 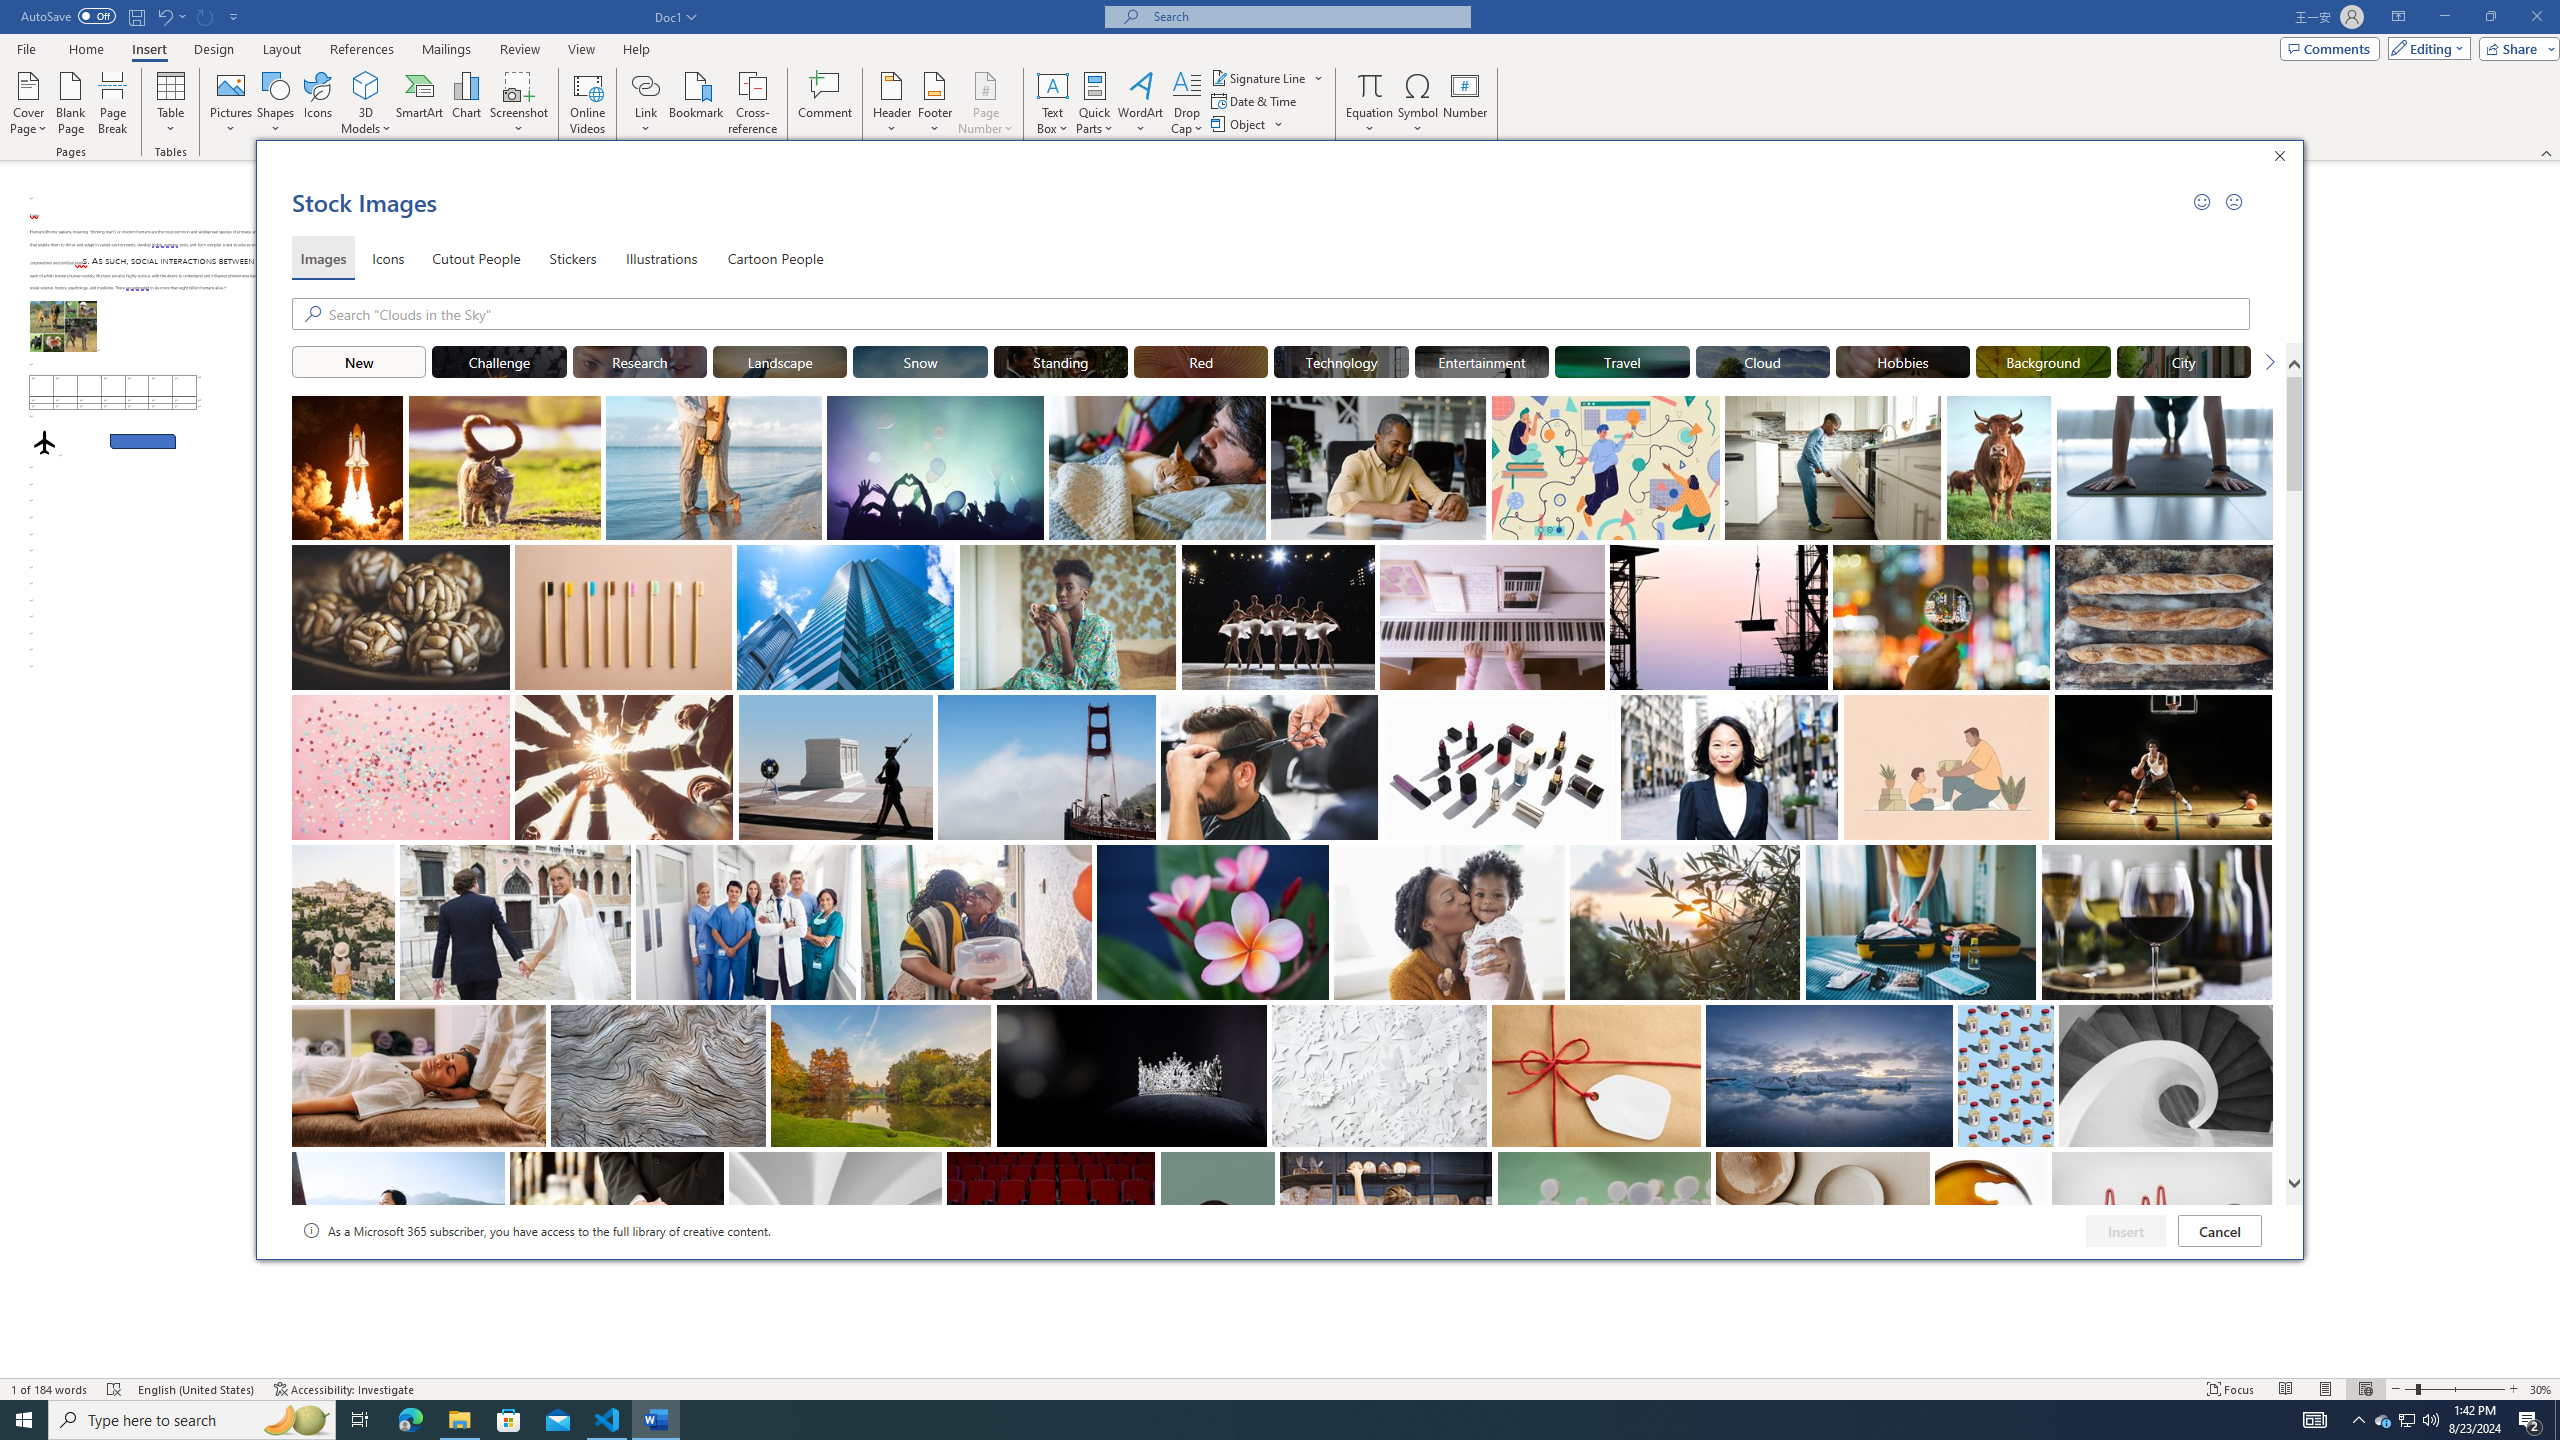 What do you see at coordinates (112, 103) in the screenshot?
I see `Page Break` at bounding box center [112, 103].